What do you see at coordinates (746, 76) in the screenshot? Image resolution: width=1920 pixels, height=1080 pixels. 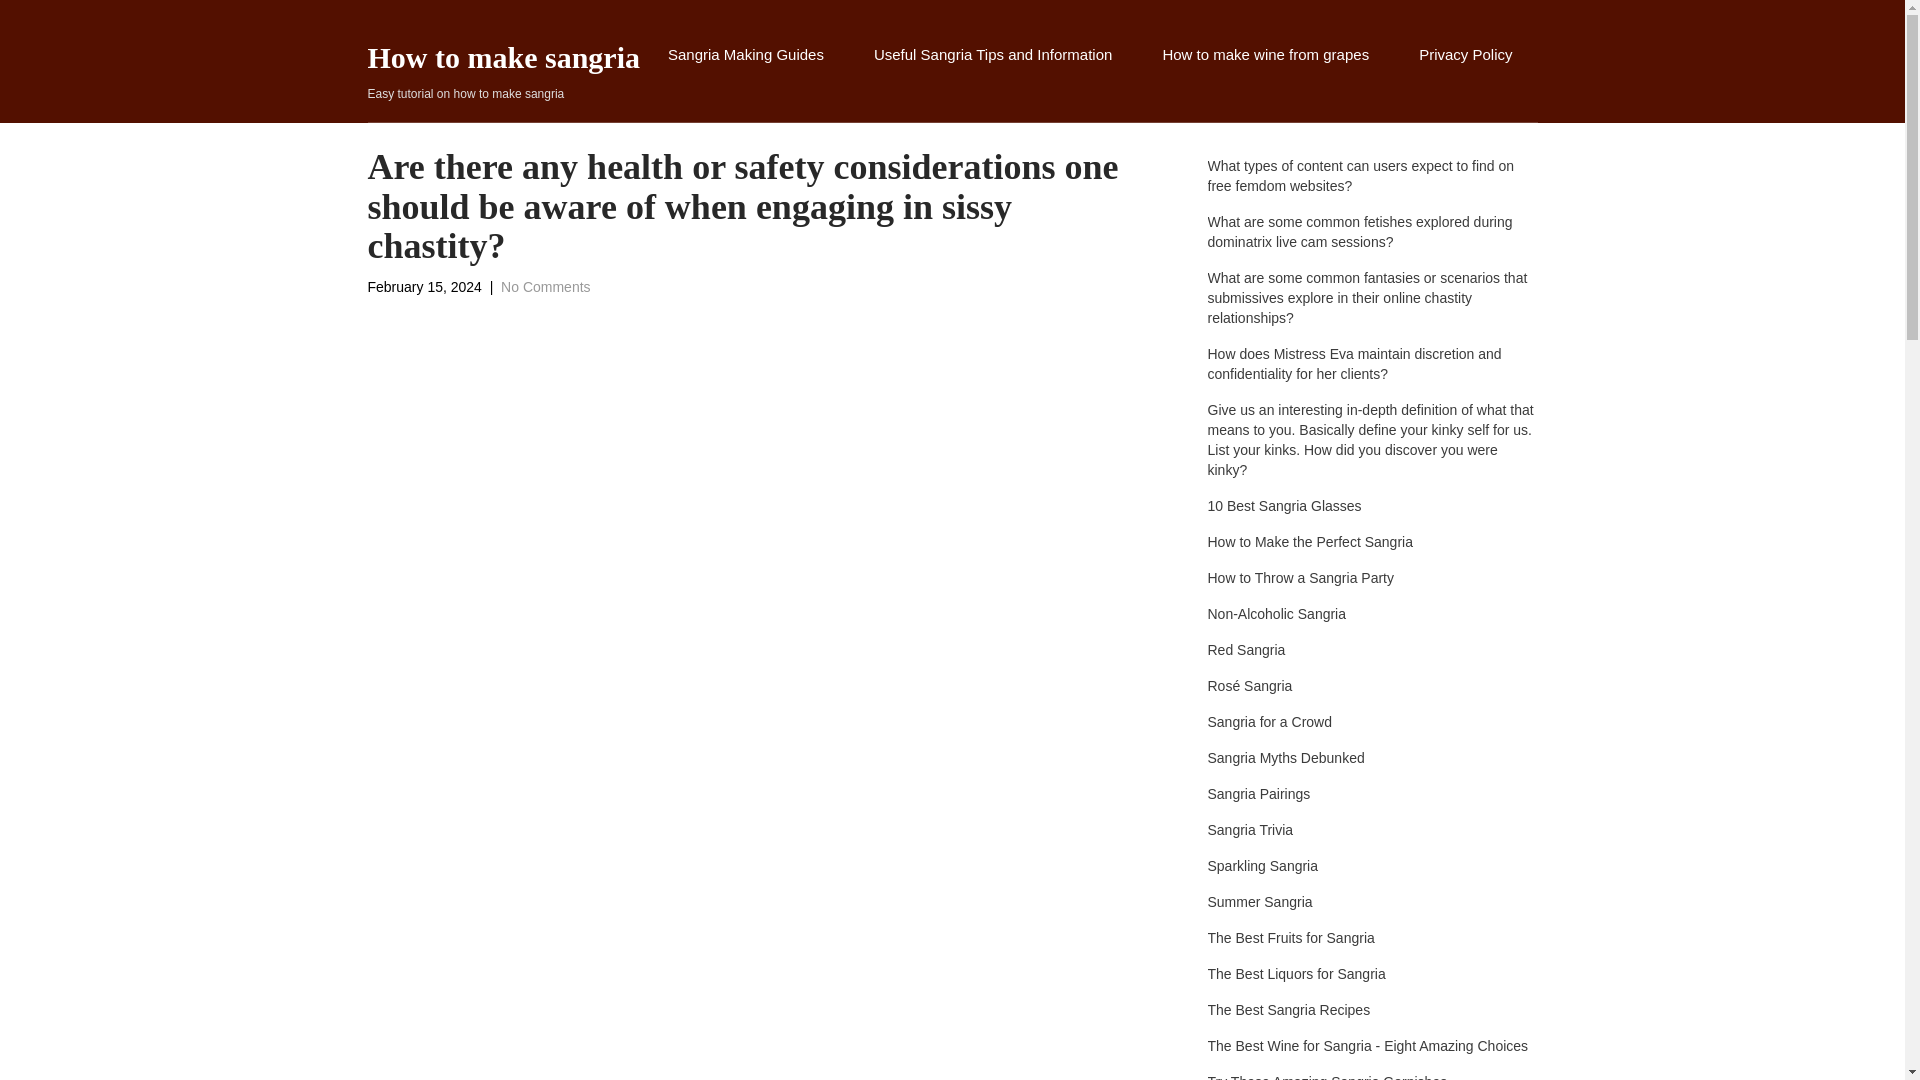 I see `Sangria Making Guides` at bounding box center [746, 76].